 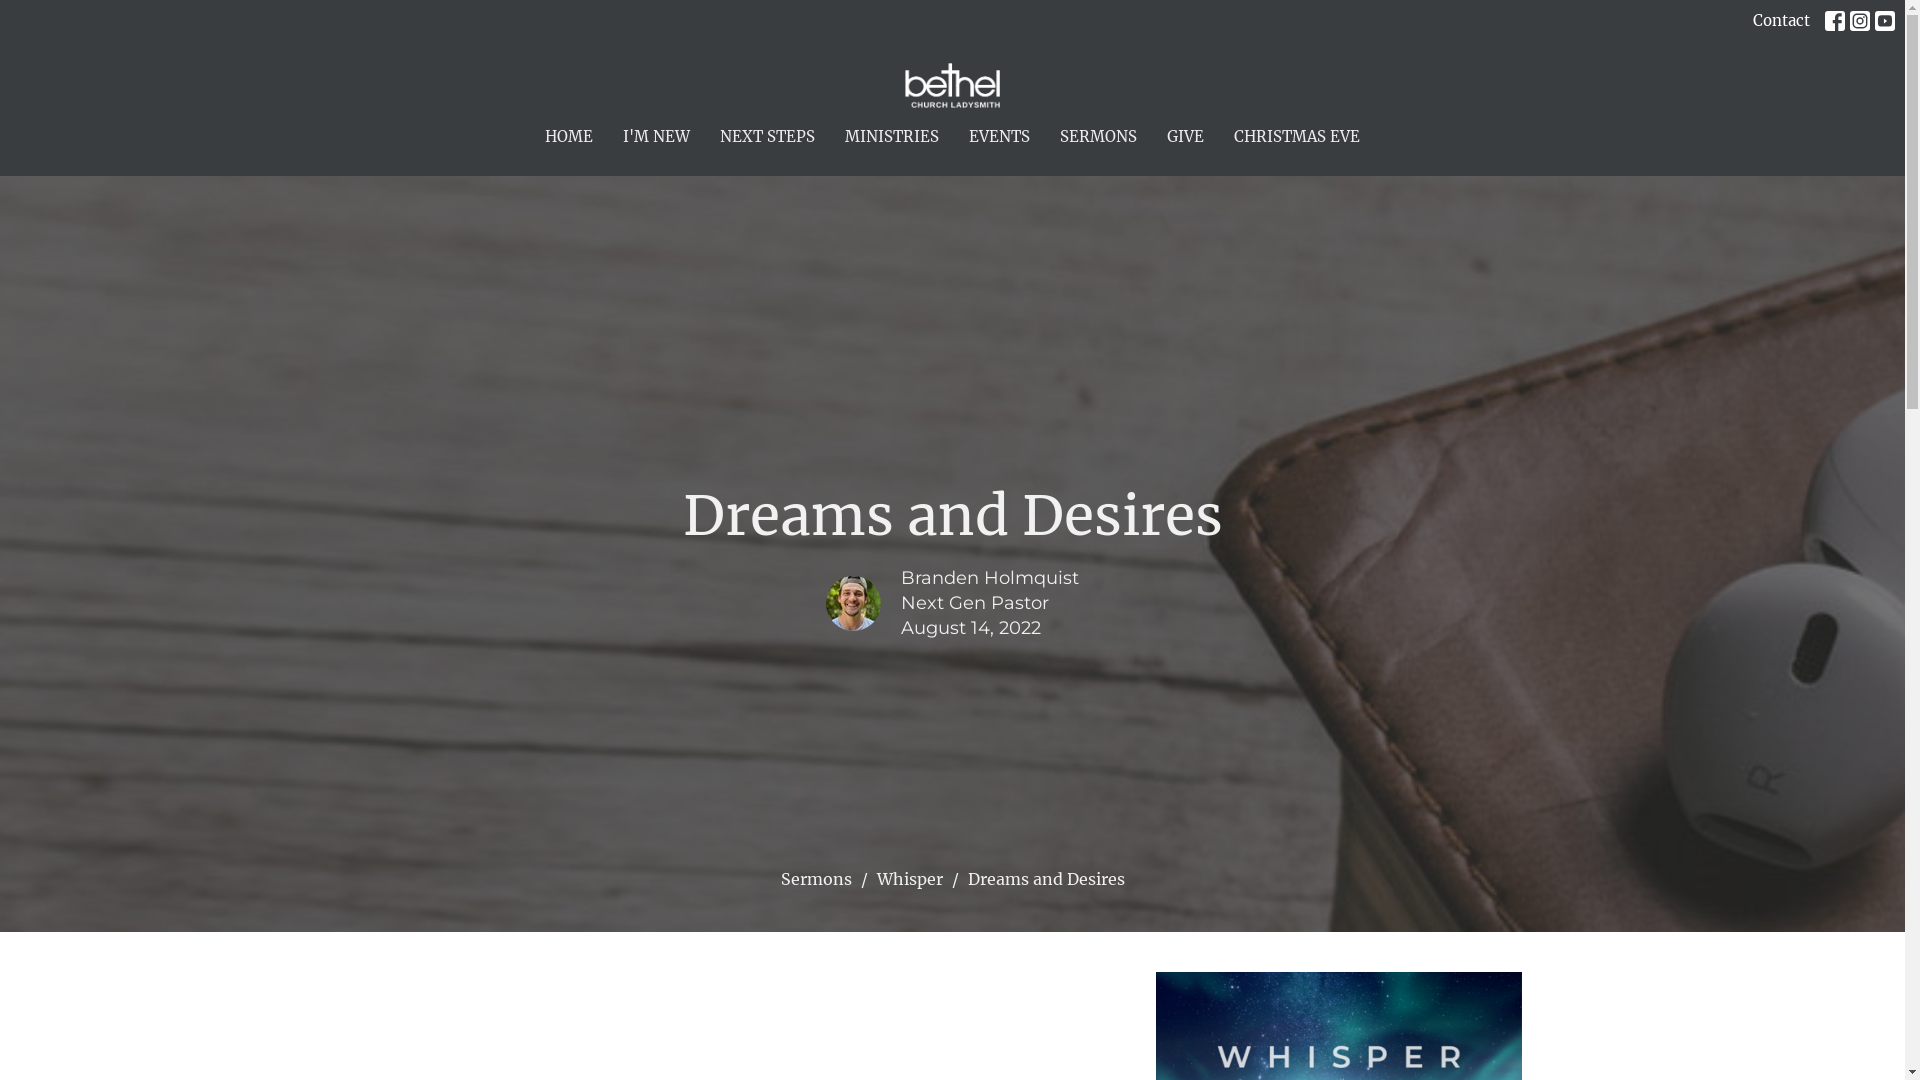 I want to click on GIVE, so click(x=1186, y=136).